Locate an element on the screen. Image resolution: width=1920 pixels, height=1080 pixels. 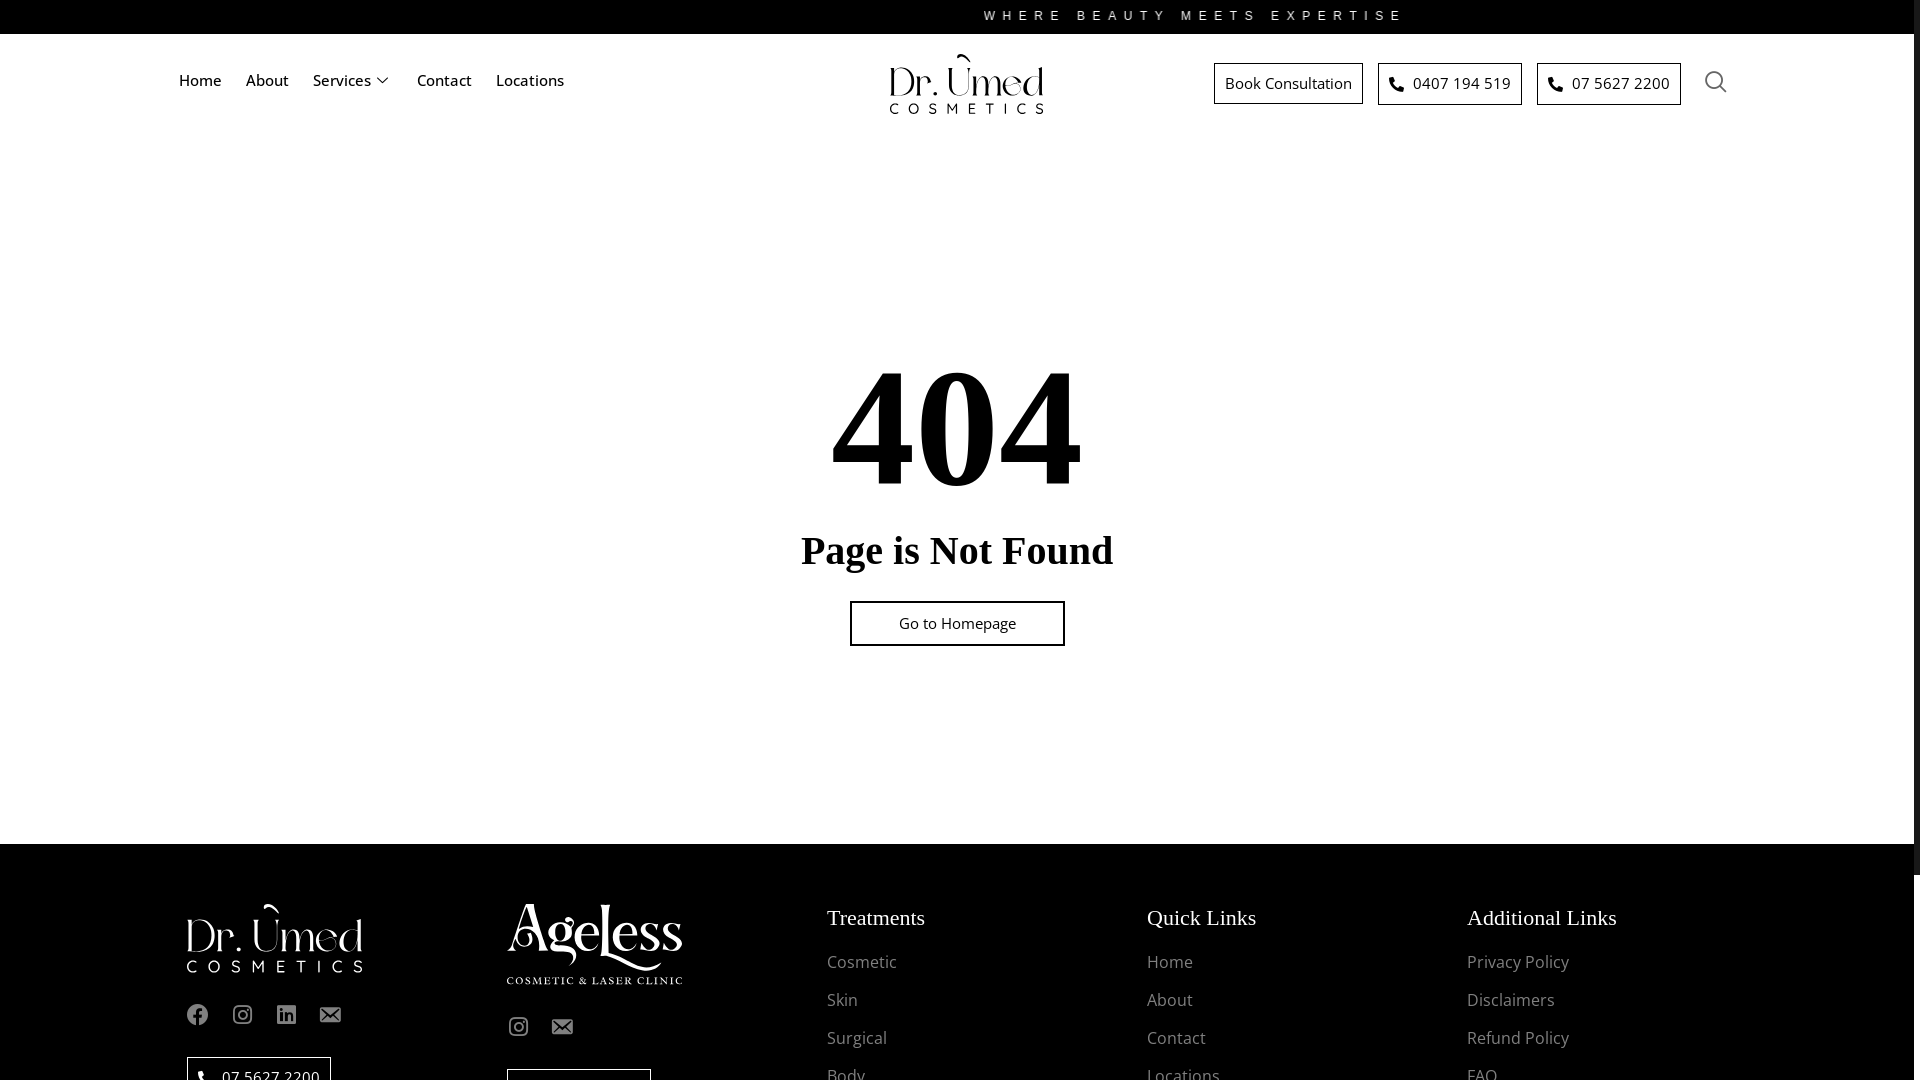
Home is located at coordinates (1170, 962).